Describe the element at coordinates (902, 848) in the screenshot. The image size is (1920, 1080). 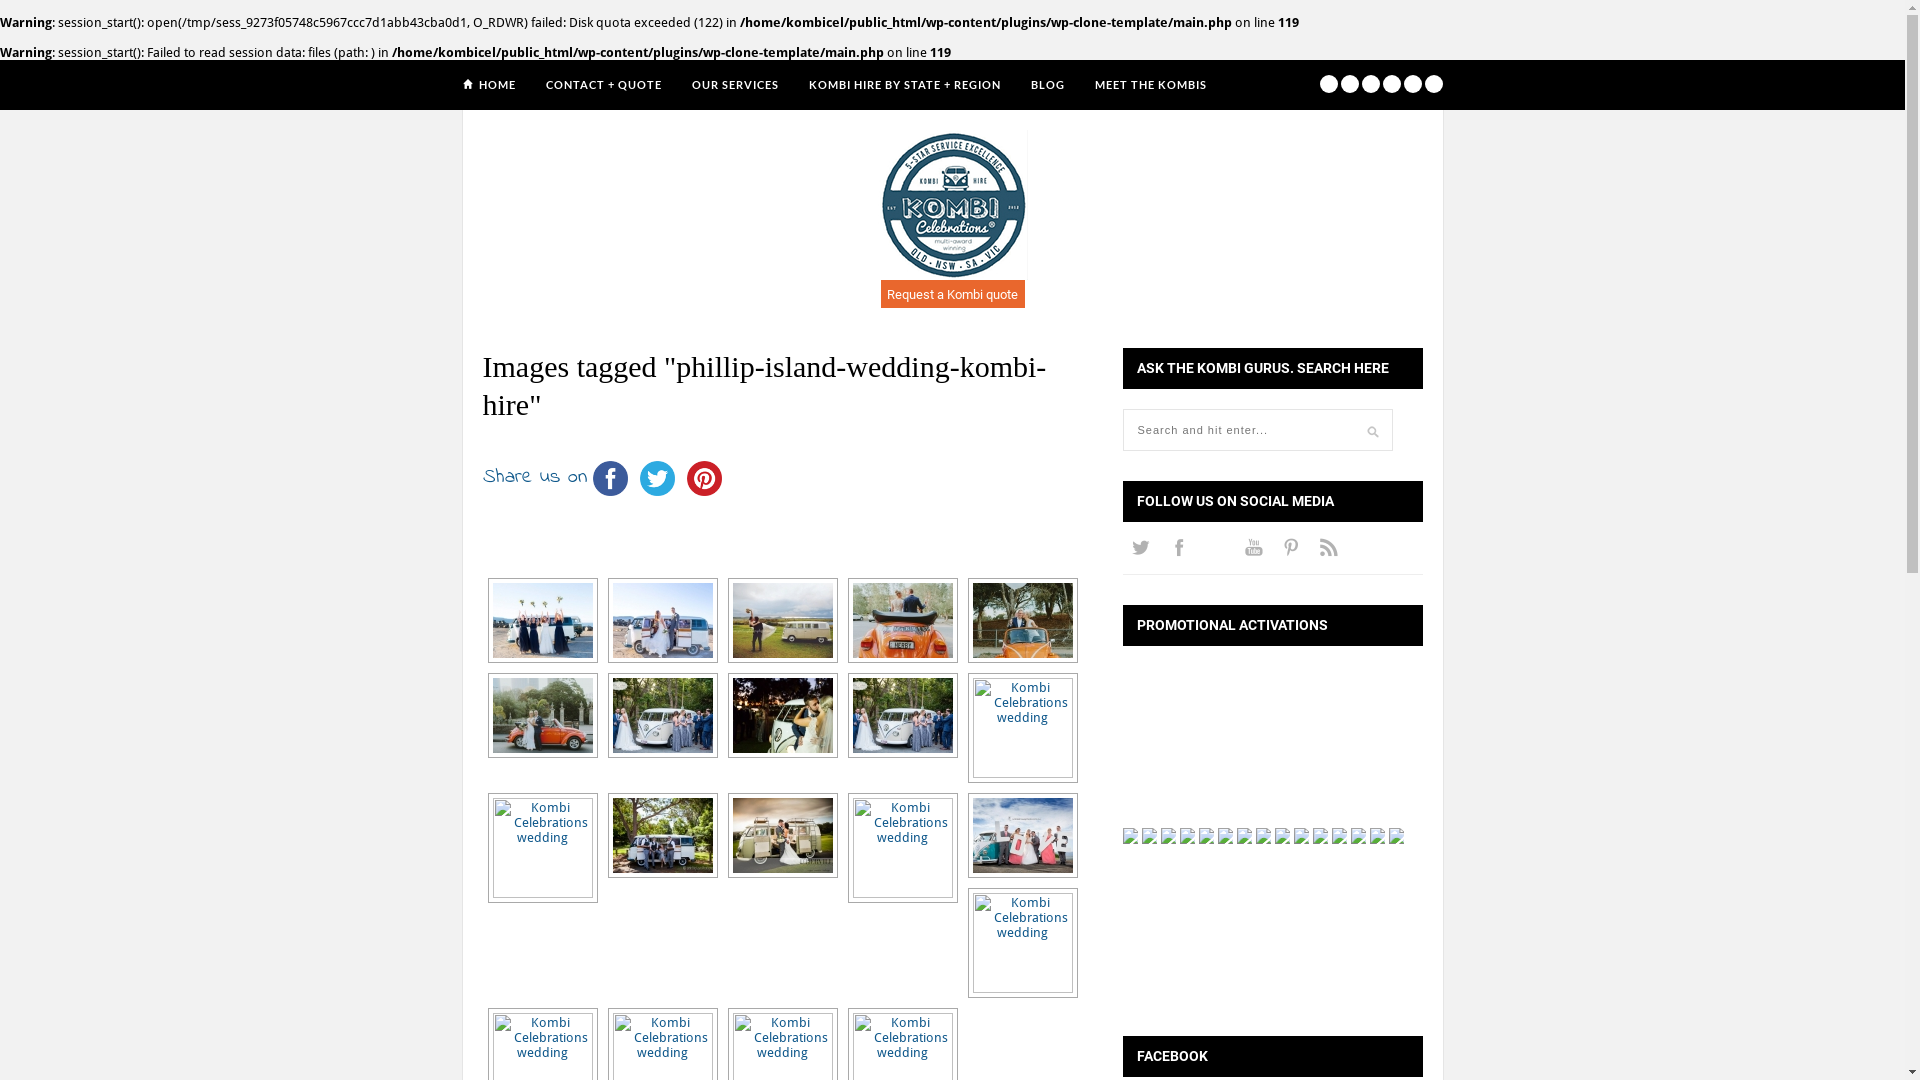
I see `Kombi Celebrations wedding` at that location.